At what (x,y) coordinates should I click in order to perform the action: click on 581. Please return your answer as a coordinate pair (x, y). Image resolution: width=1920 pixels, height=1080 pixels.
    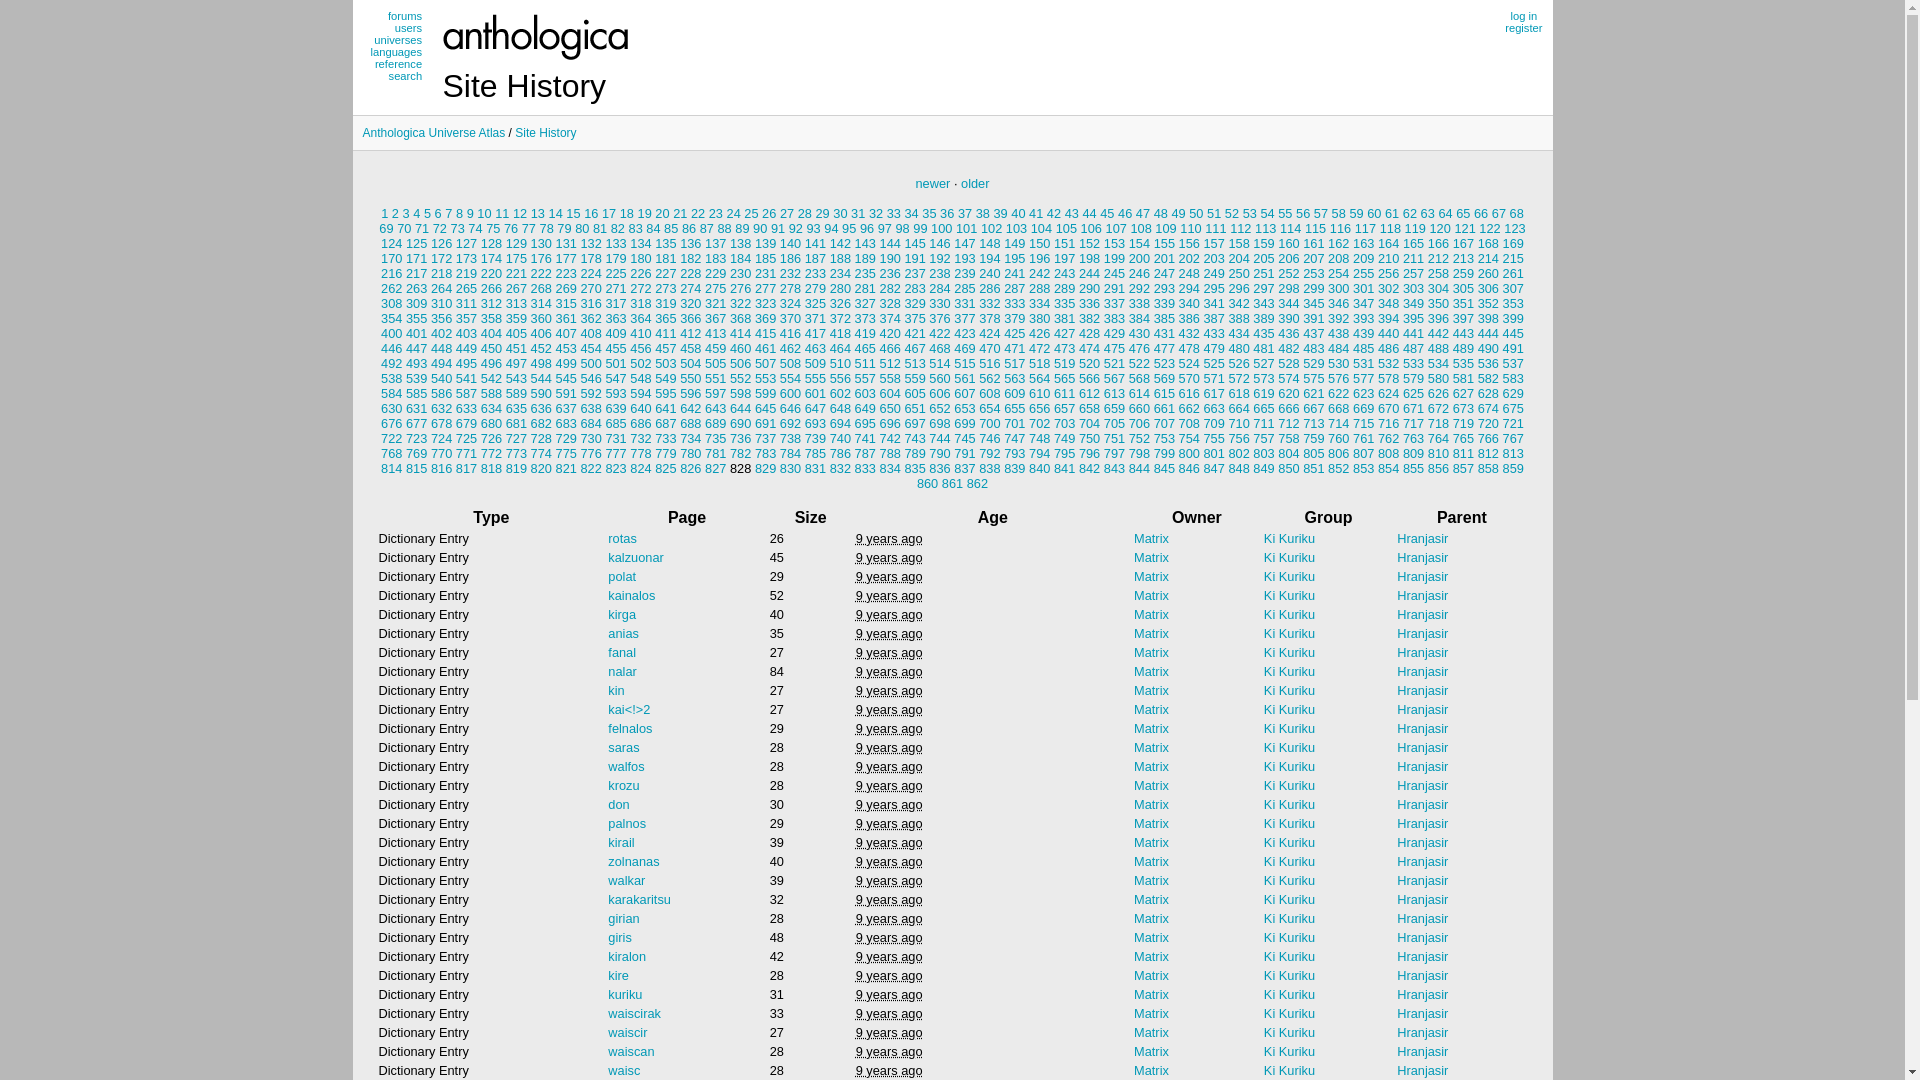
    Looking at the image, I should click on (1464, 378).